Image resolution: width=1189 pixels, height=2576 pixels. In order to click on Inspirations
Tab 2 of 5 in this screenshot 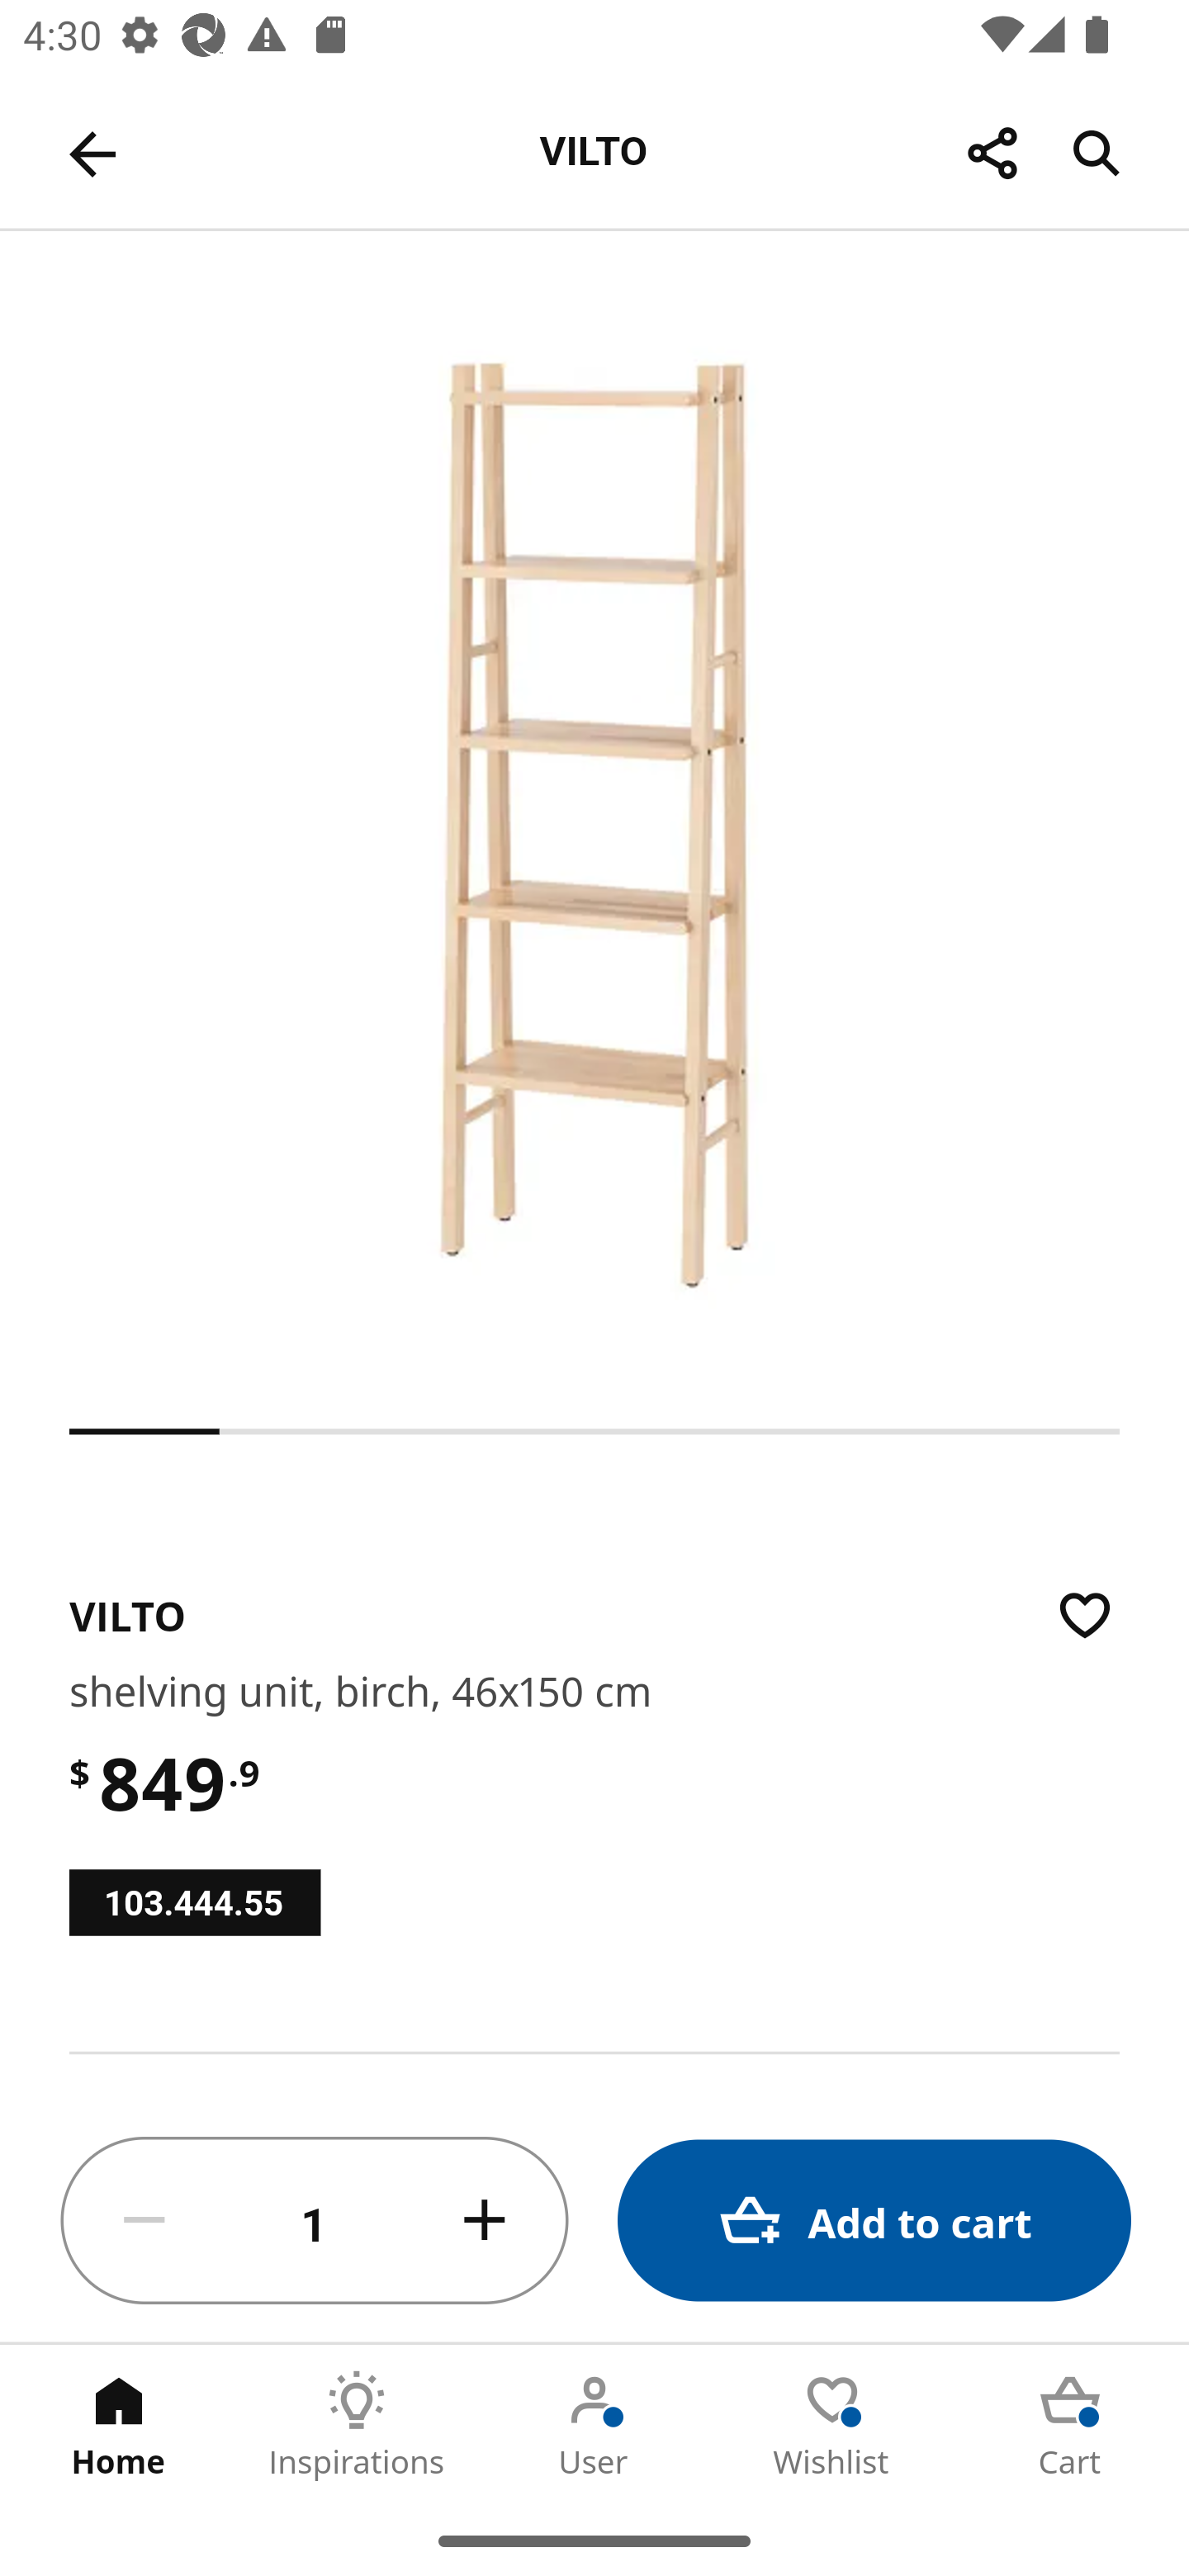, I will do `click(357, 2425)`.